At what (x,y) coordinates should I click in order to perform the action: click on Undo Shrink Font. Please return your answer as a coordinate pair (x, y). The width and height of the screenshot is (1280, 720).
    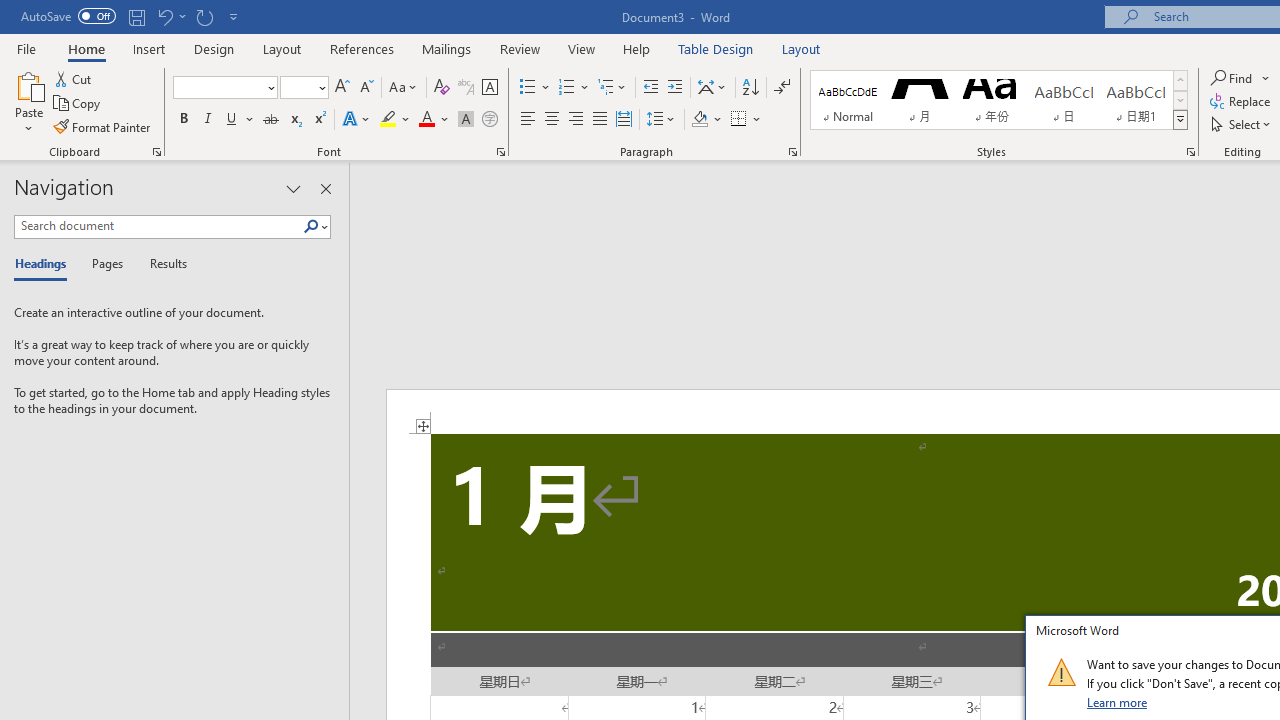
    Looking at the image, I should click on (170, 16).